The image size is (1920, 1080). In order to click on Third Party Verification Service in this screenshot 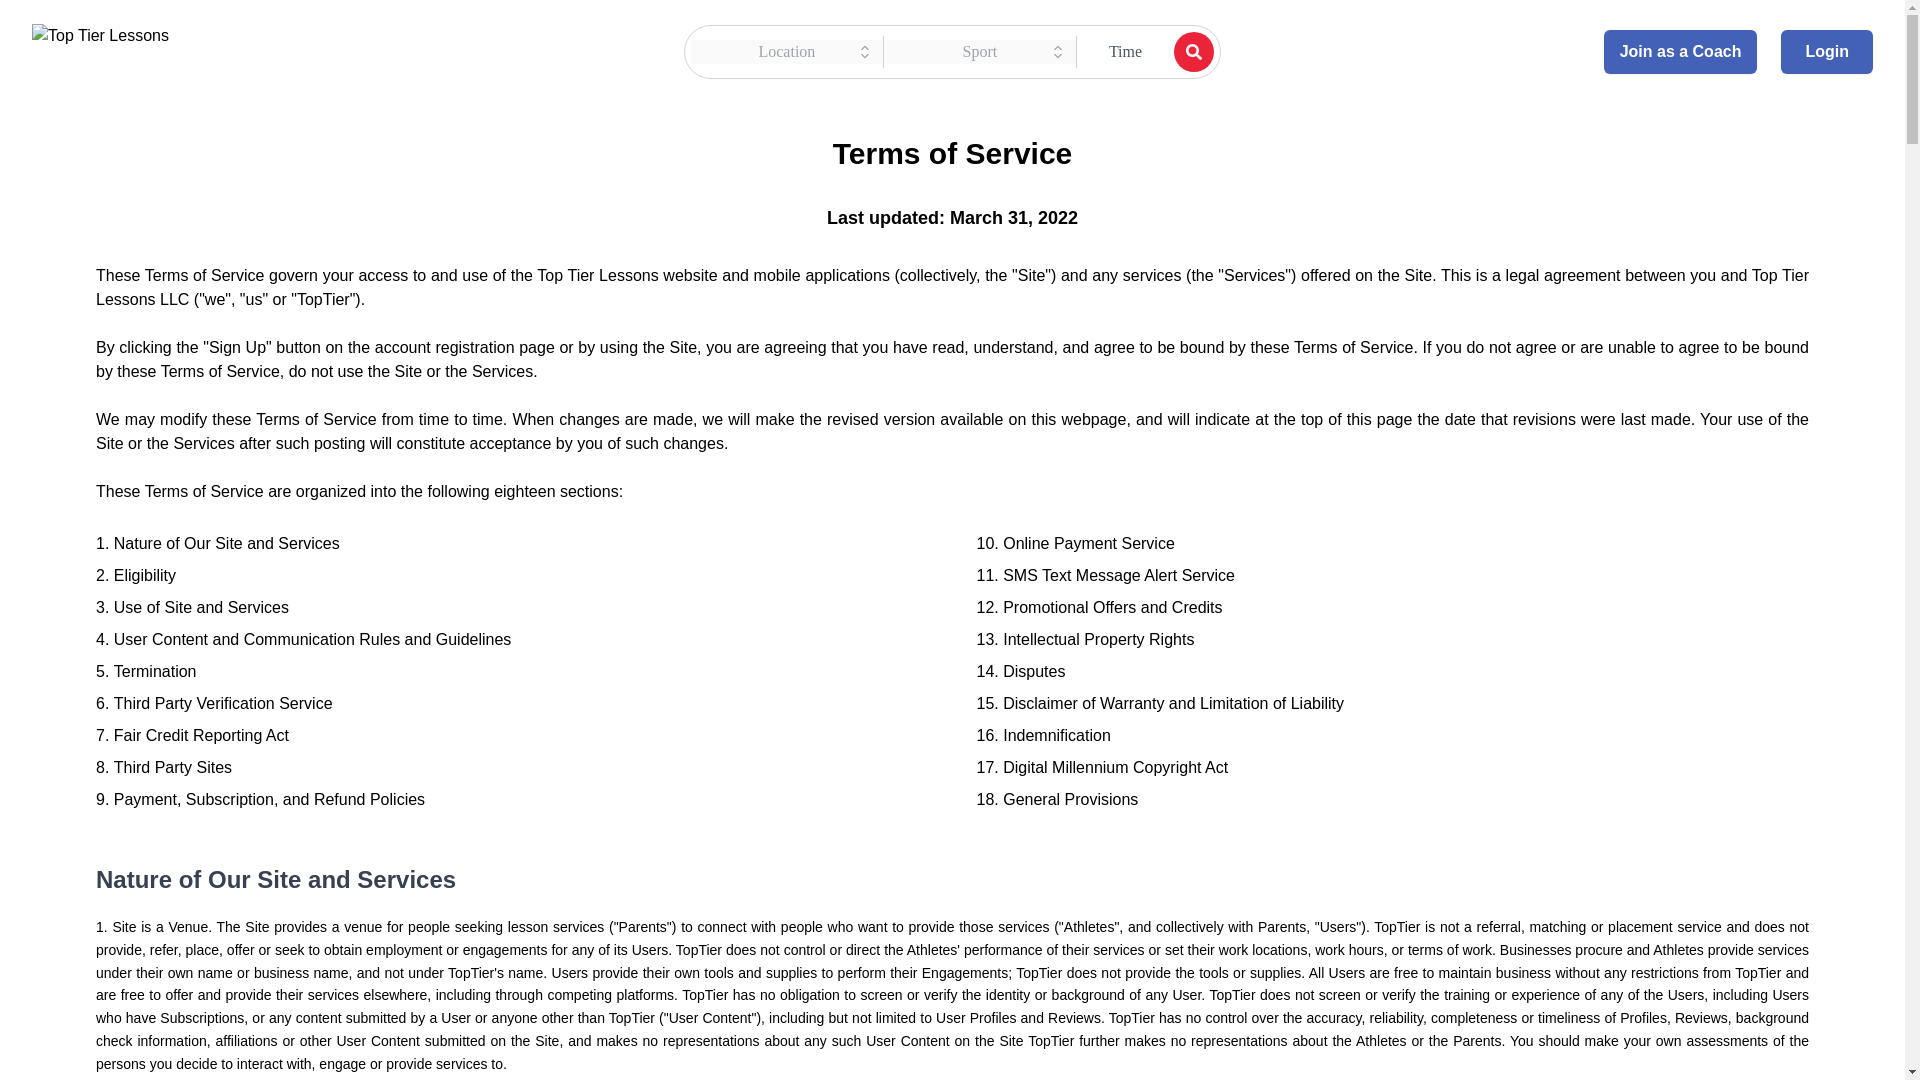, I will do `click(222, 703)`.